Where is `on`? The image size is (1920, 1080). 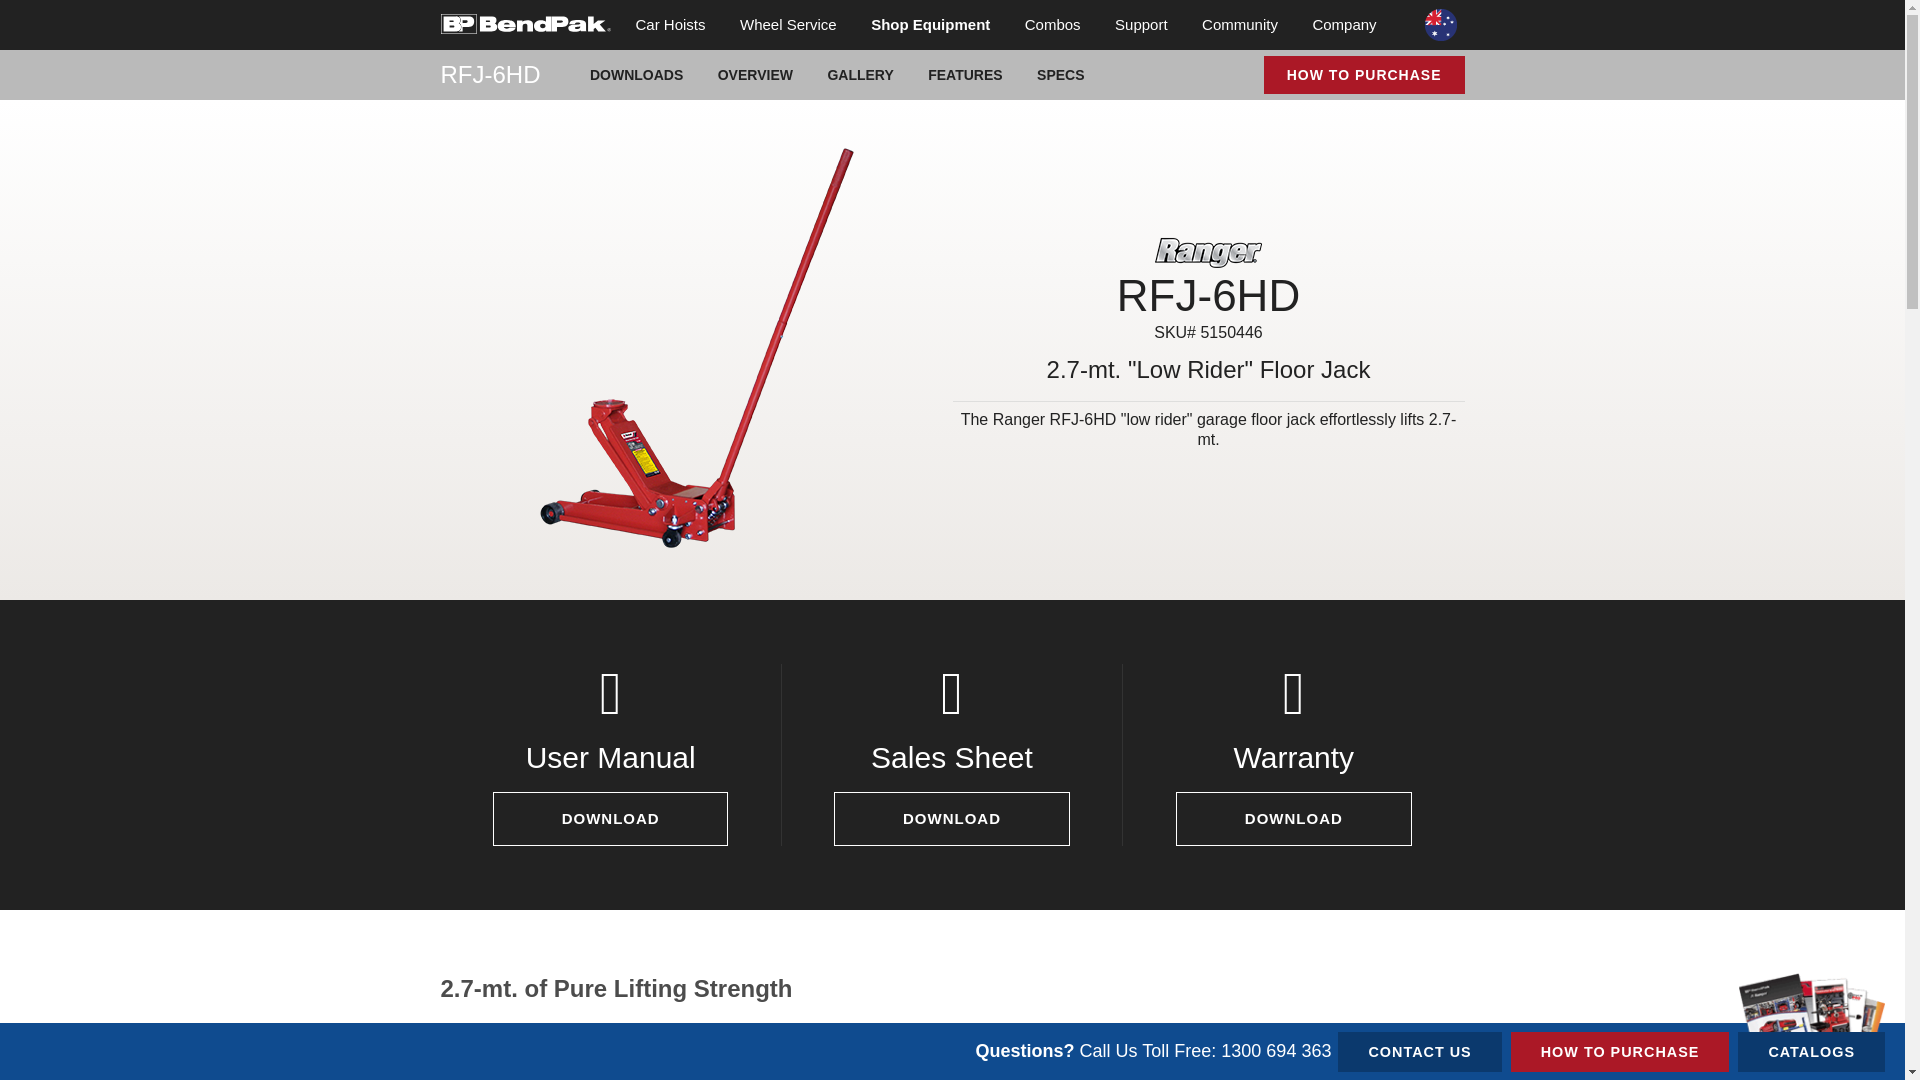
on is located at coordinates (446, 6).